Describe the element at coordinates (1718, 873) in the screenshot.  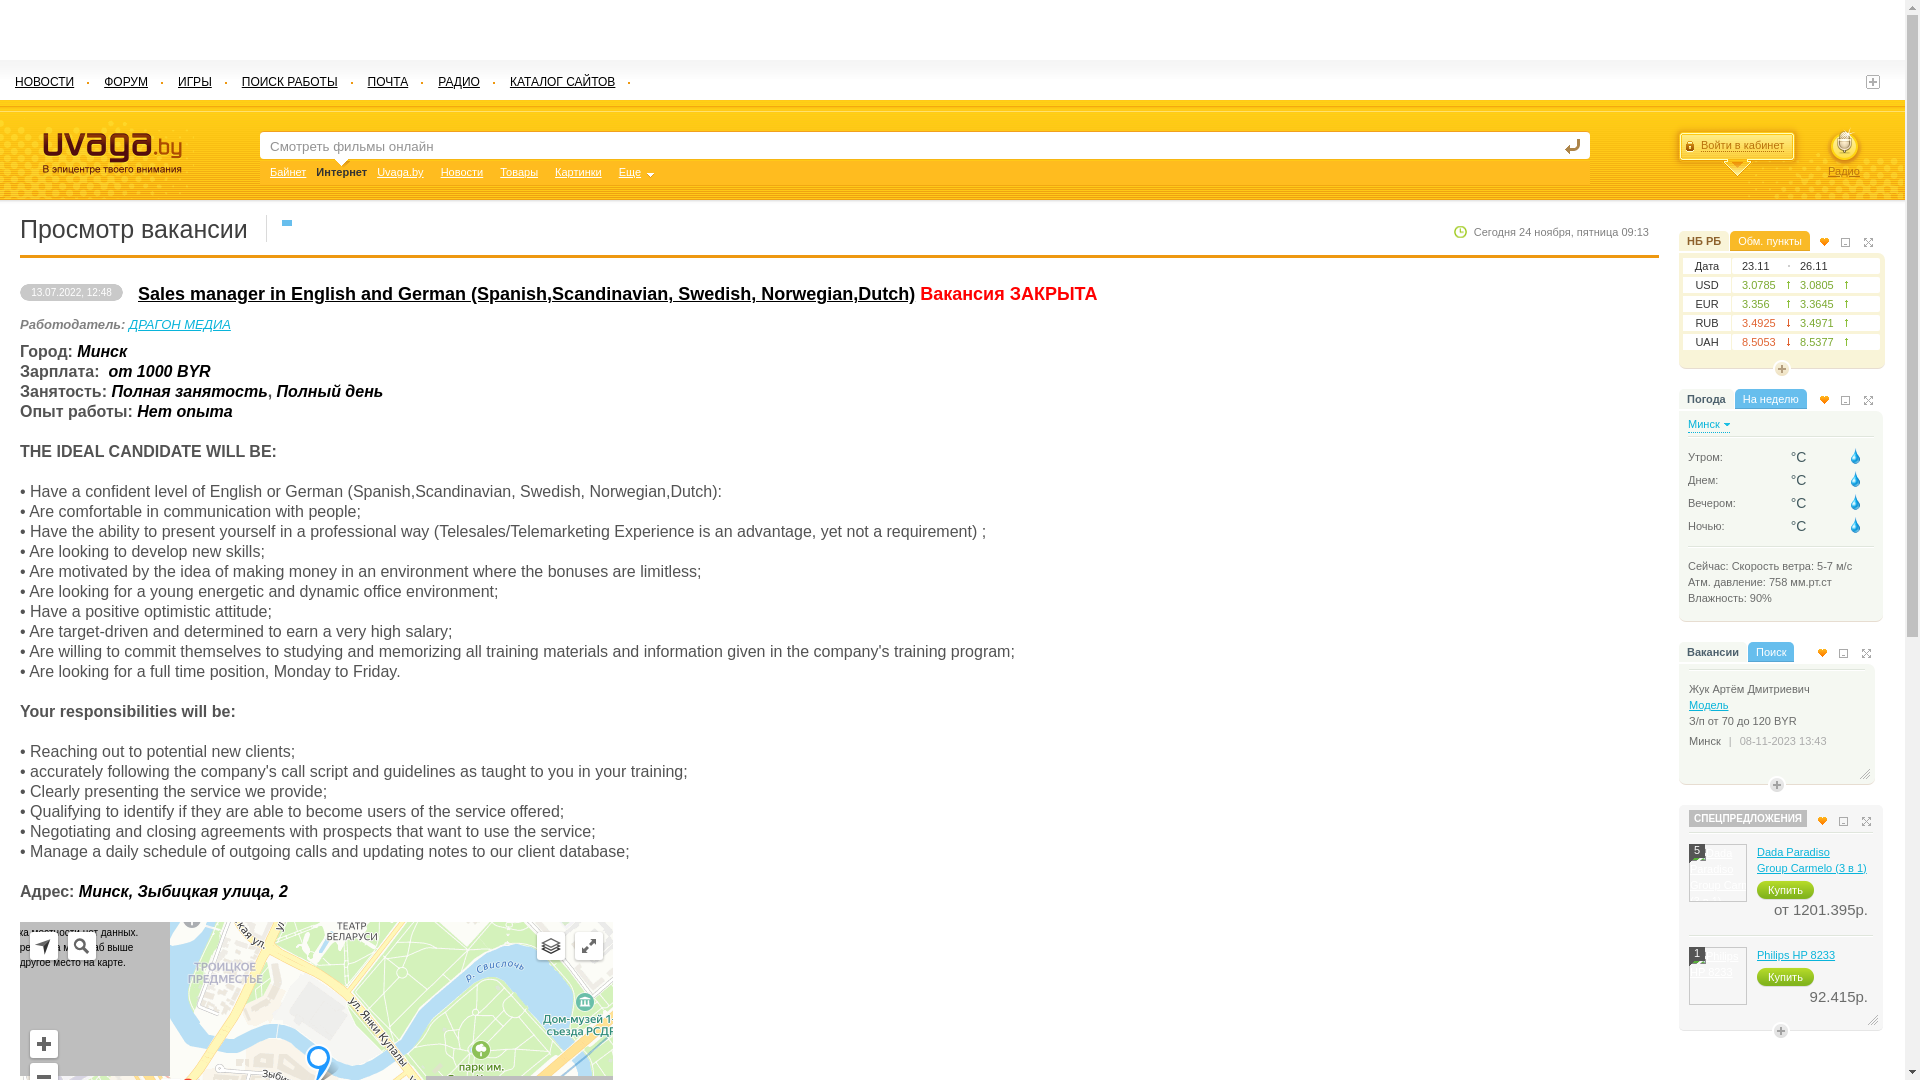
I see `5` at that location.